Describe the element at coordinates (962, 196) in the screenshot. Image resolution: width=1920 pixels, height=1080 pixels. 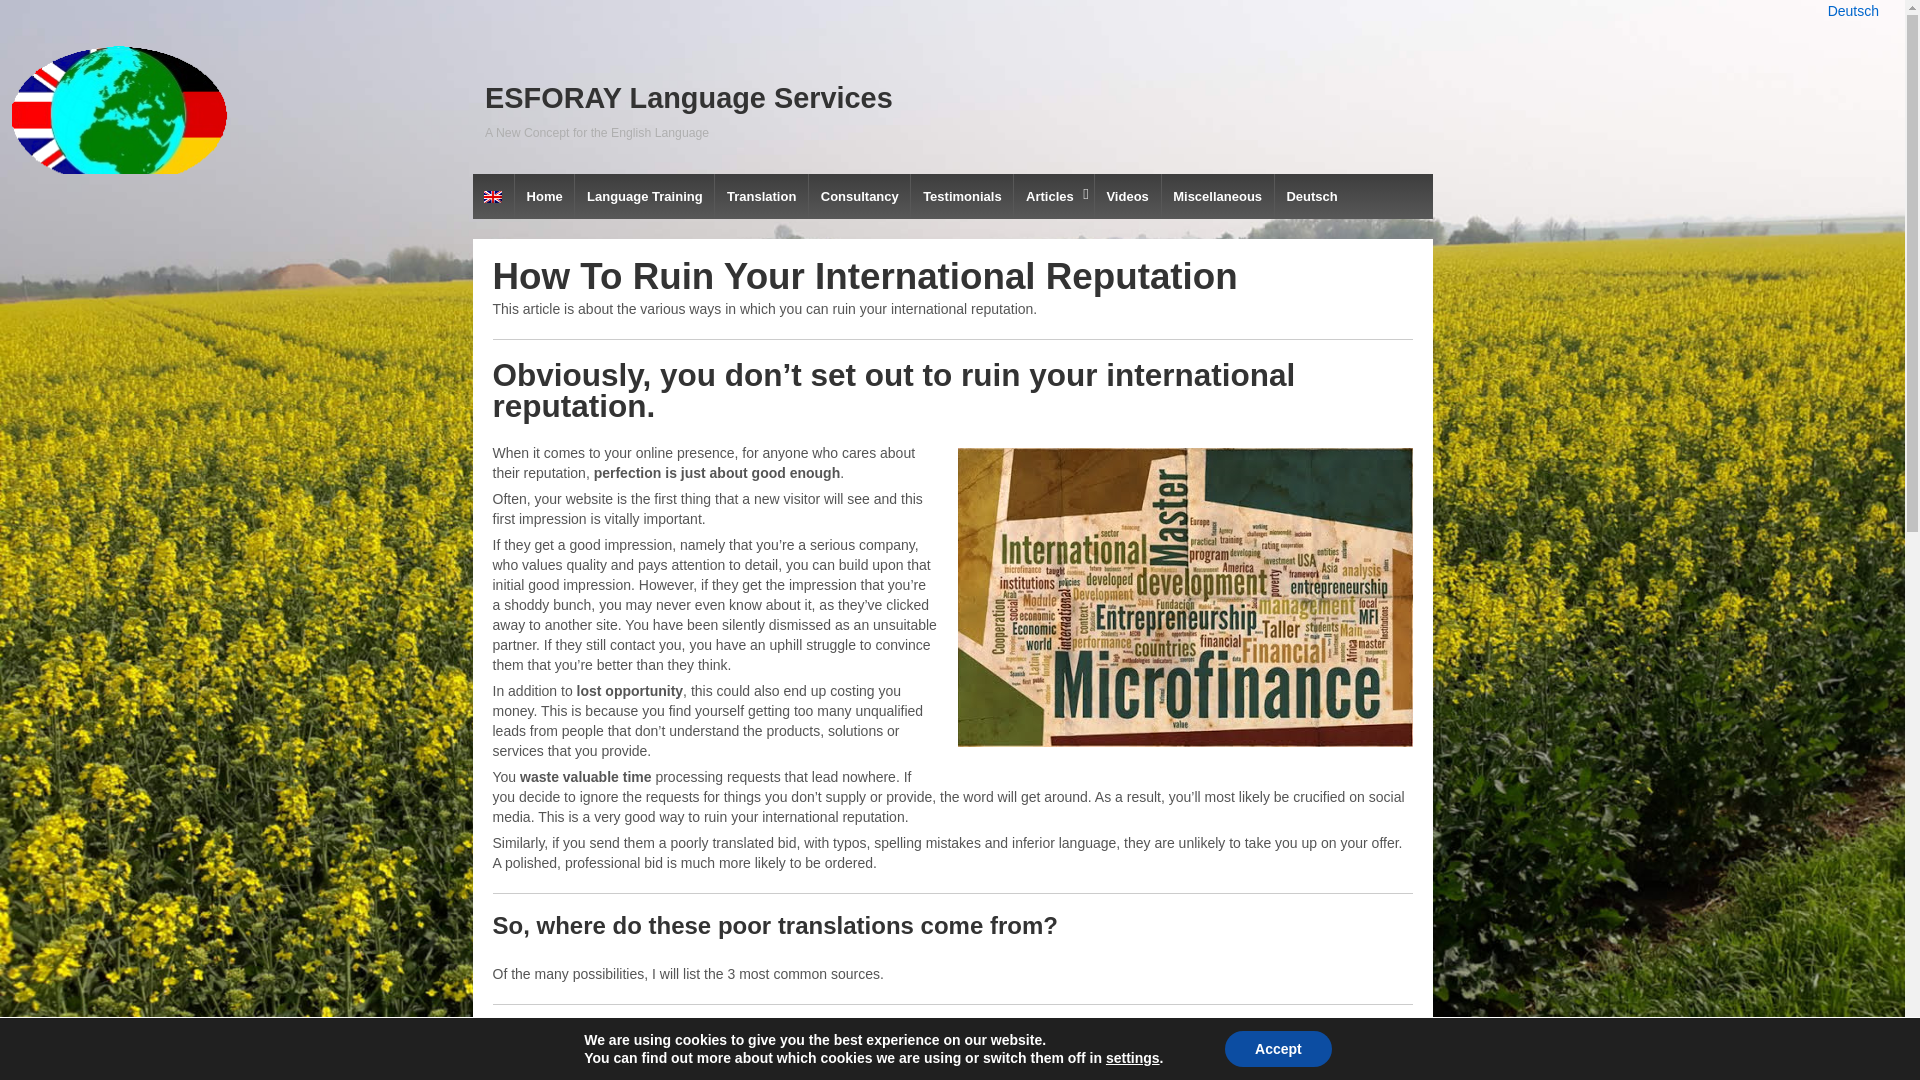
I see `Testimonials` at that location.